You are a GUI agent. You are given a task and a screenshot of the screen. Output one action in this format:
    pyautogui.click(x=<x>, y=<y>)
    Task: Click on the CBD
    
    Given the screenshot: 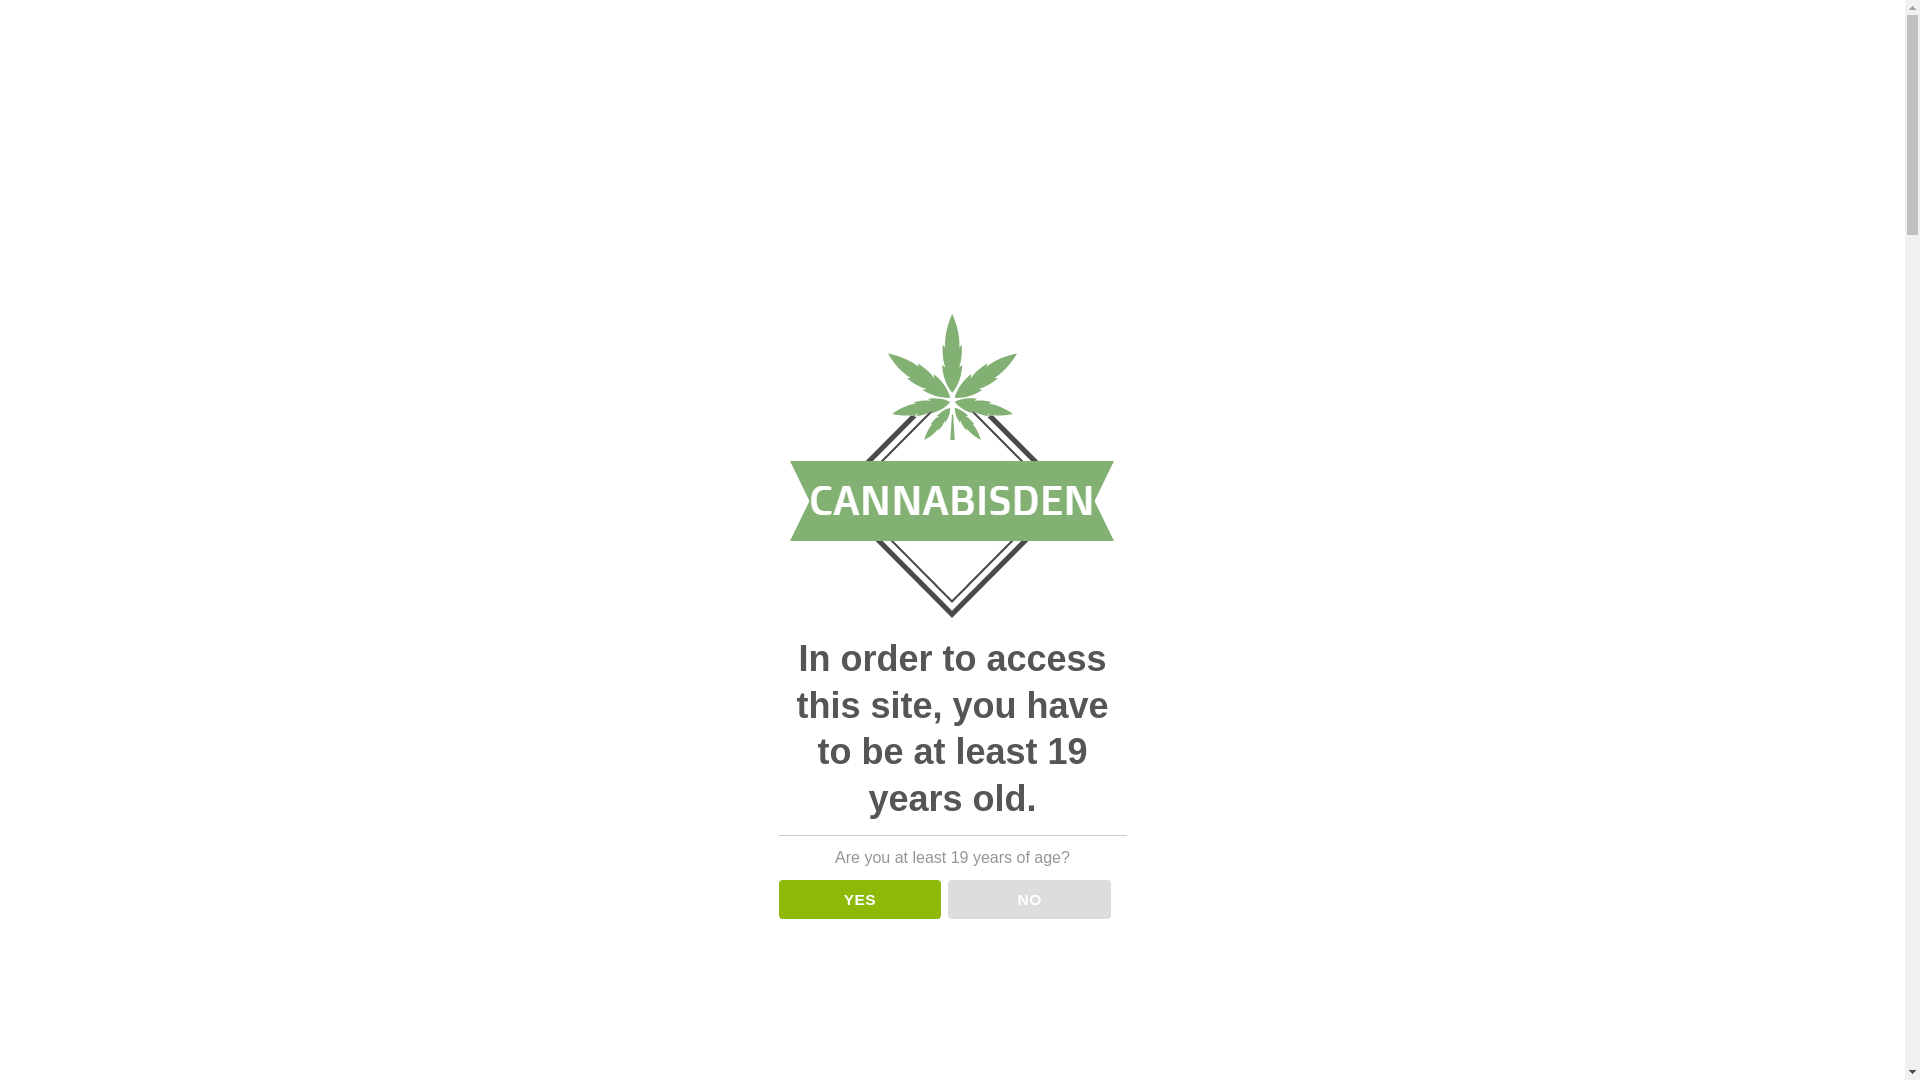 What is the action you would take?
    pyautogui.click(x=258, y=570)
    